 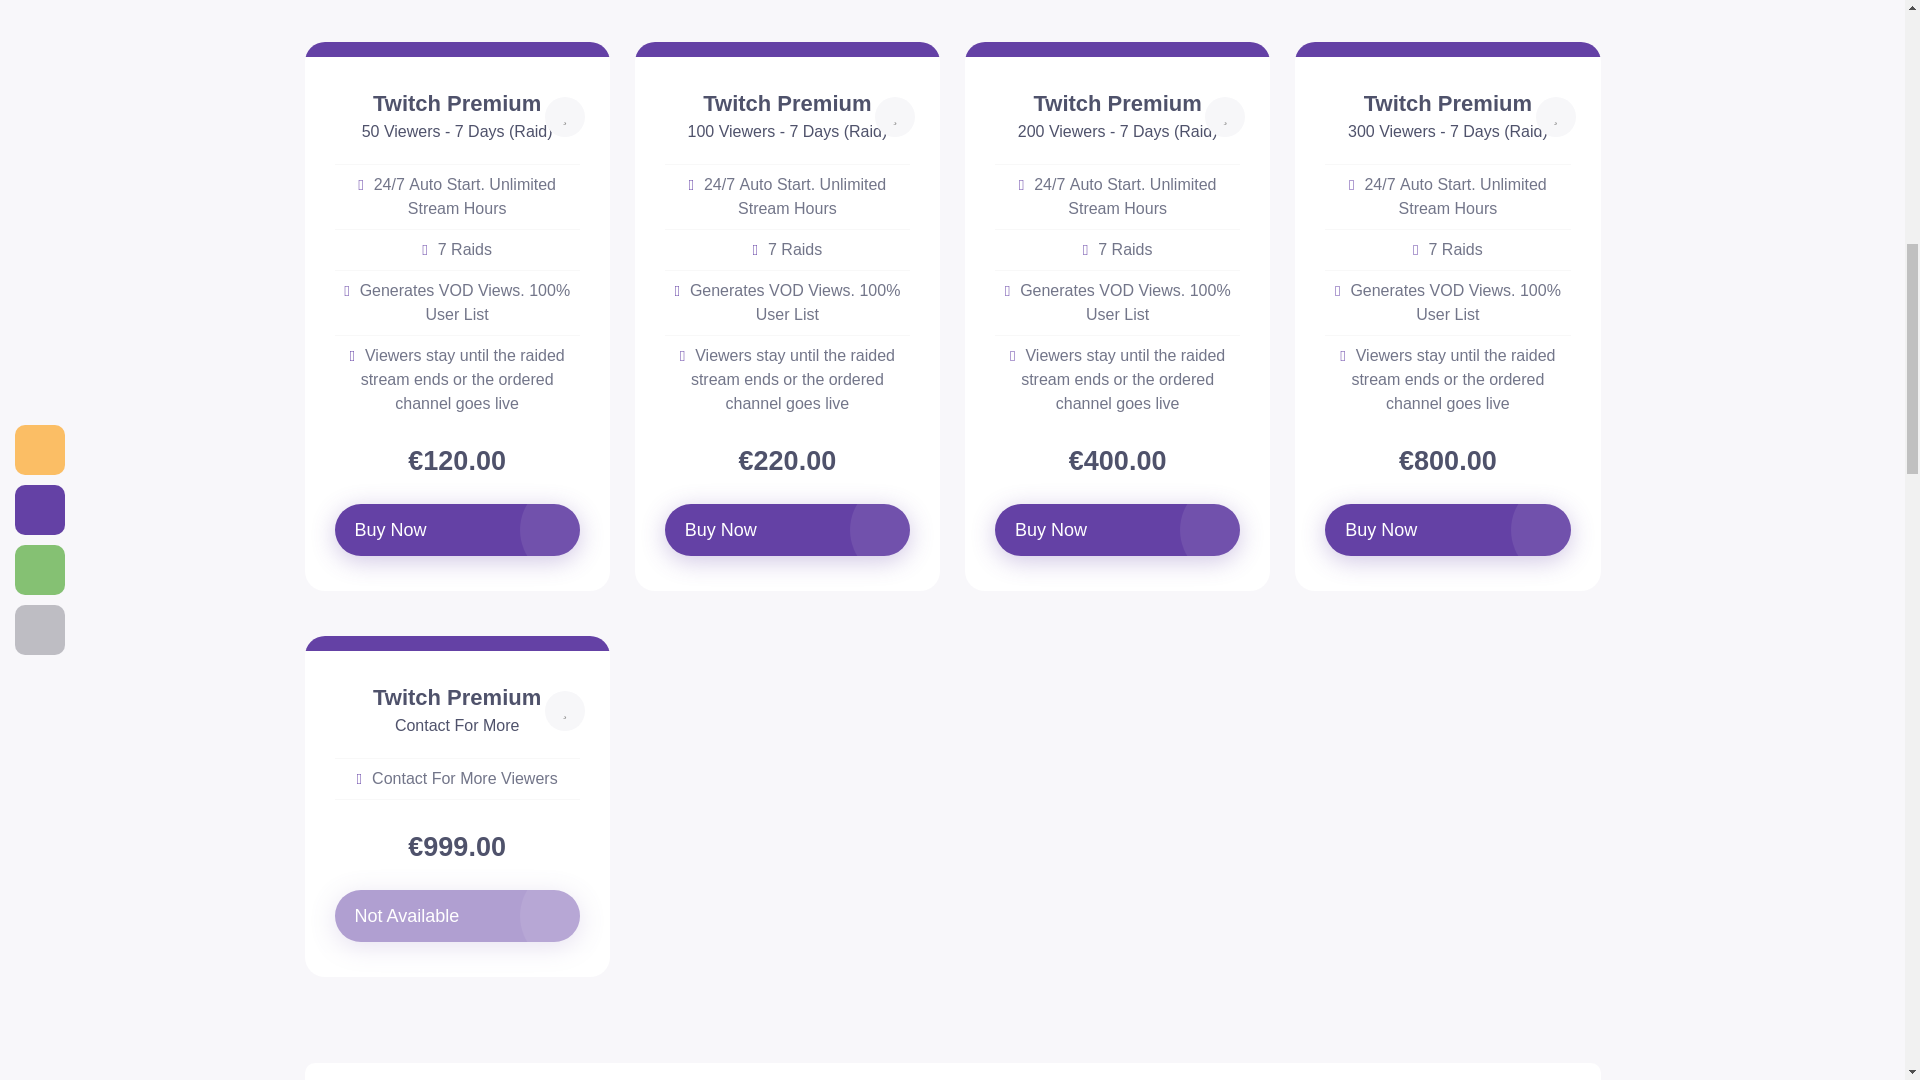 I want to click on Add Favorites!, so click(x=1224, y=117).